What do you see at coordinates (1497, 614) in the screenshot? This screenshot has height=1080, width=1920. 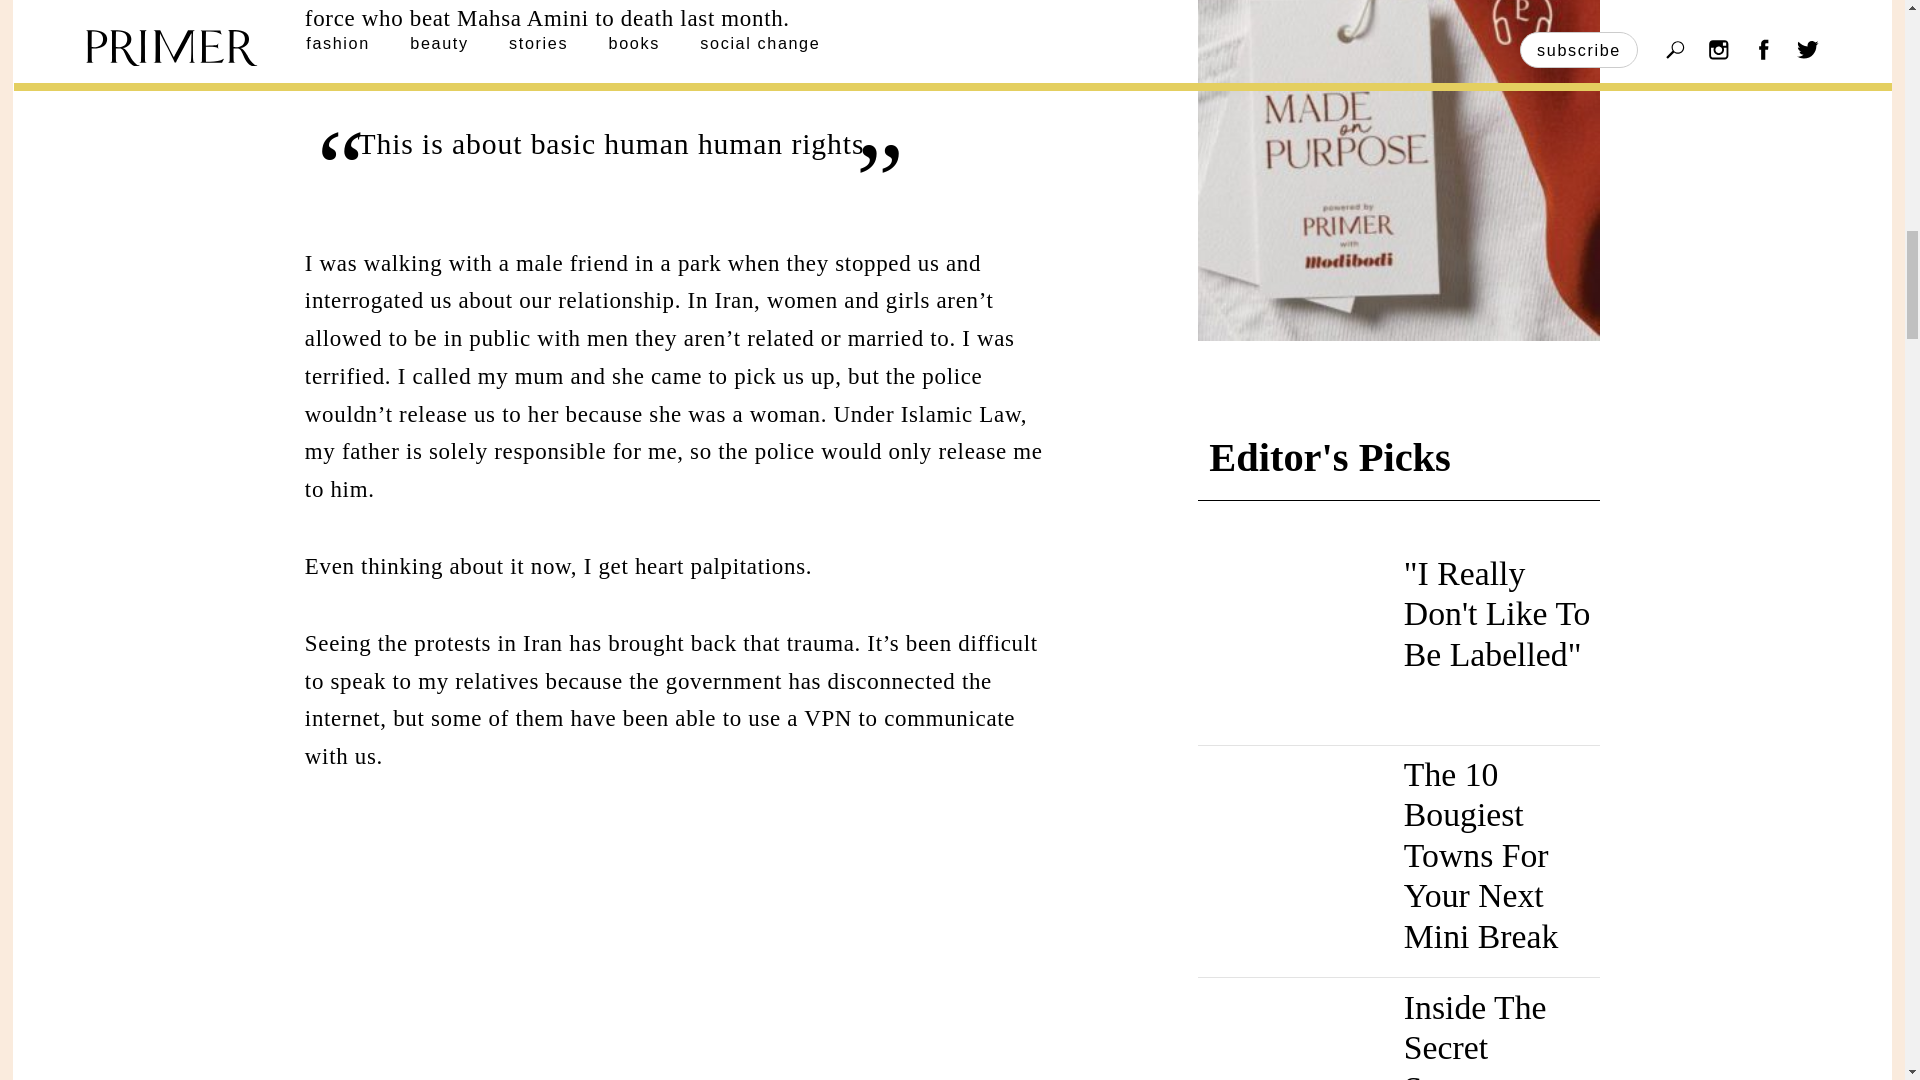 I see `"I Really Don't Like To Be Labelled"` at bounding box center [1497, 614].